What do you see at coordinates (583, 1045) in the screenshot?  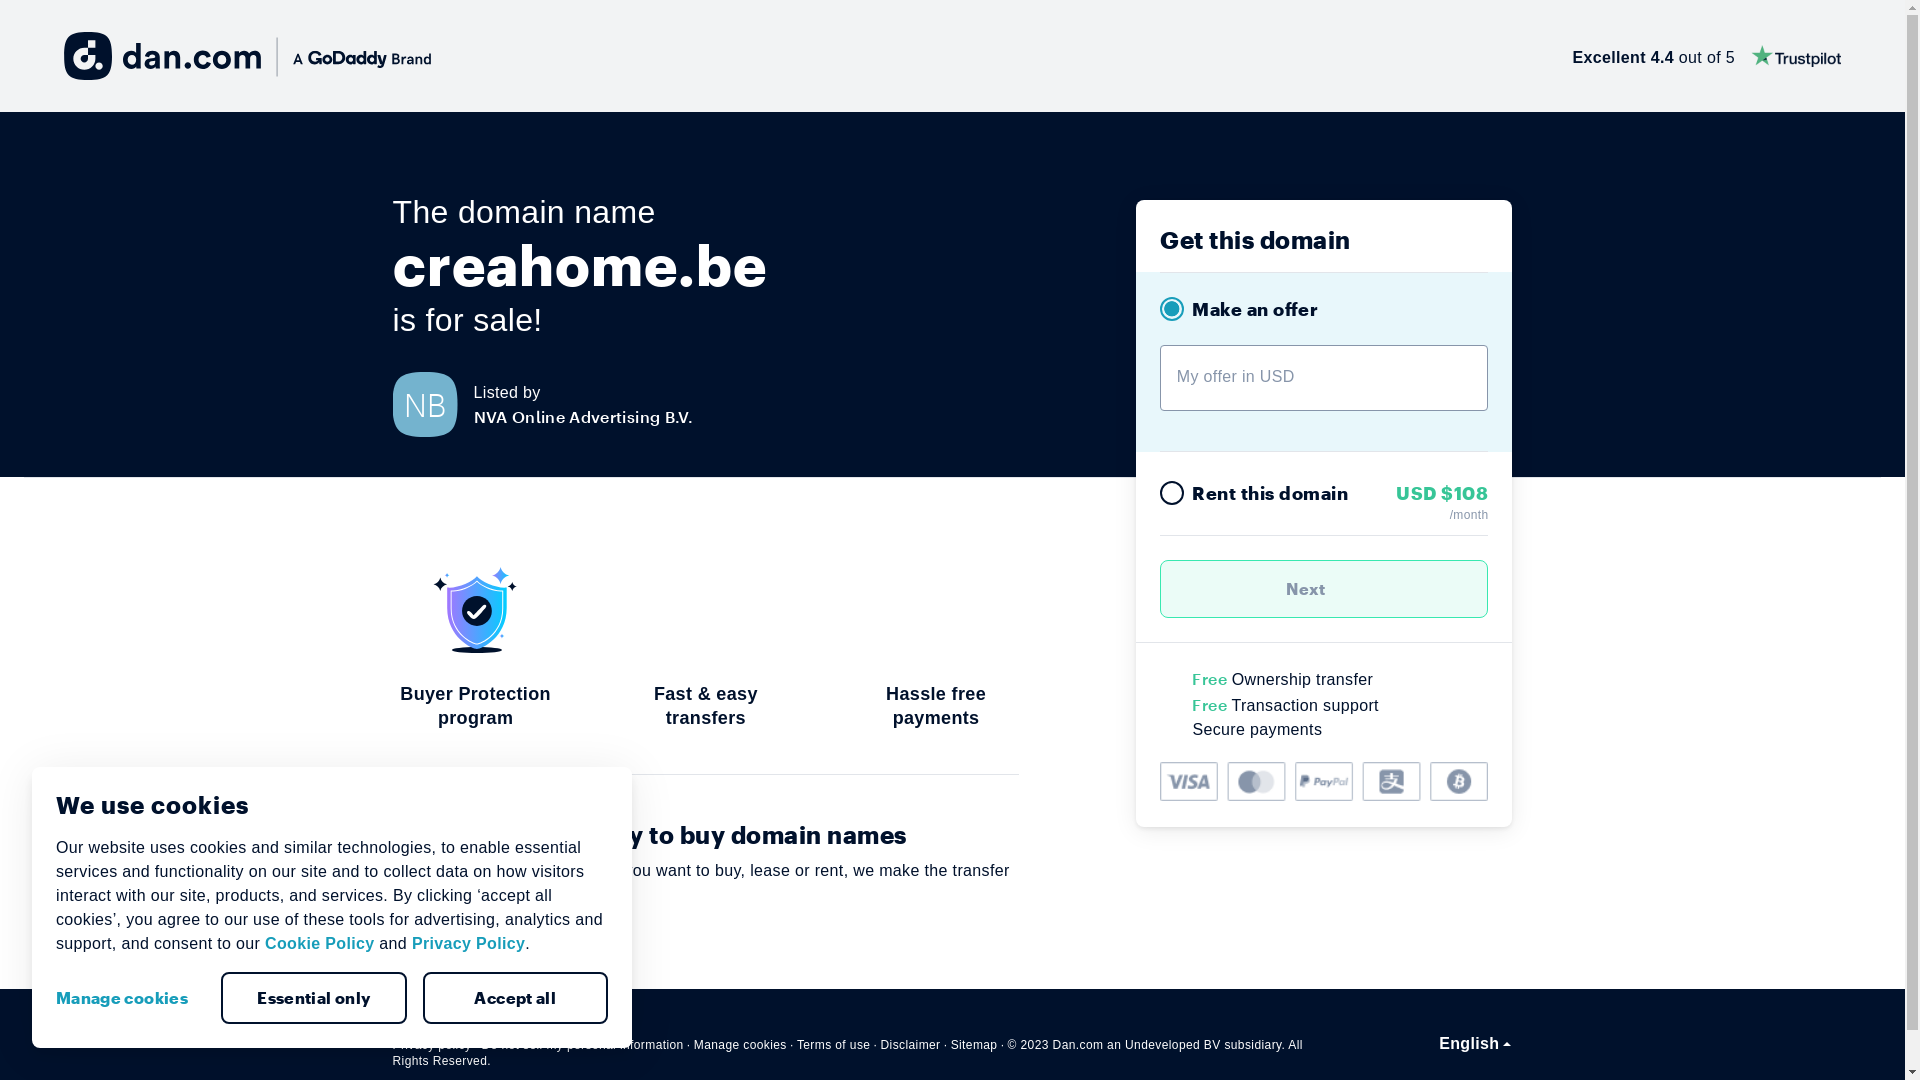 I see `Do not sell my personal information` at bounding box center [583, 1045].